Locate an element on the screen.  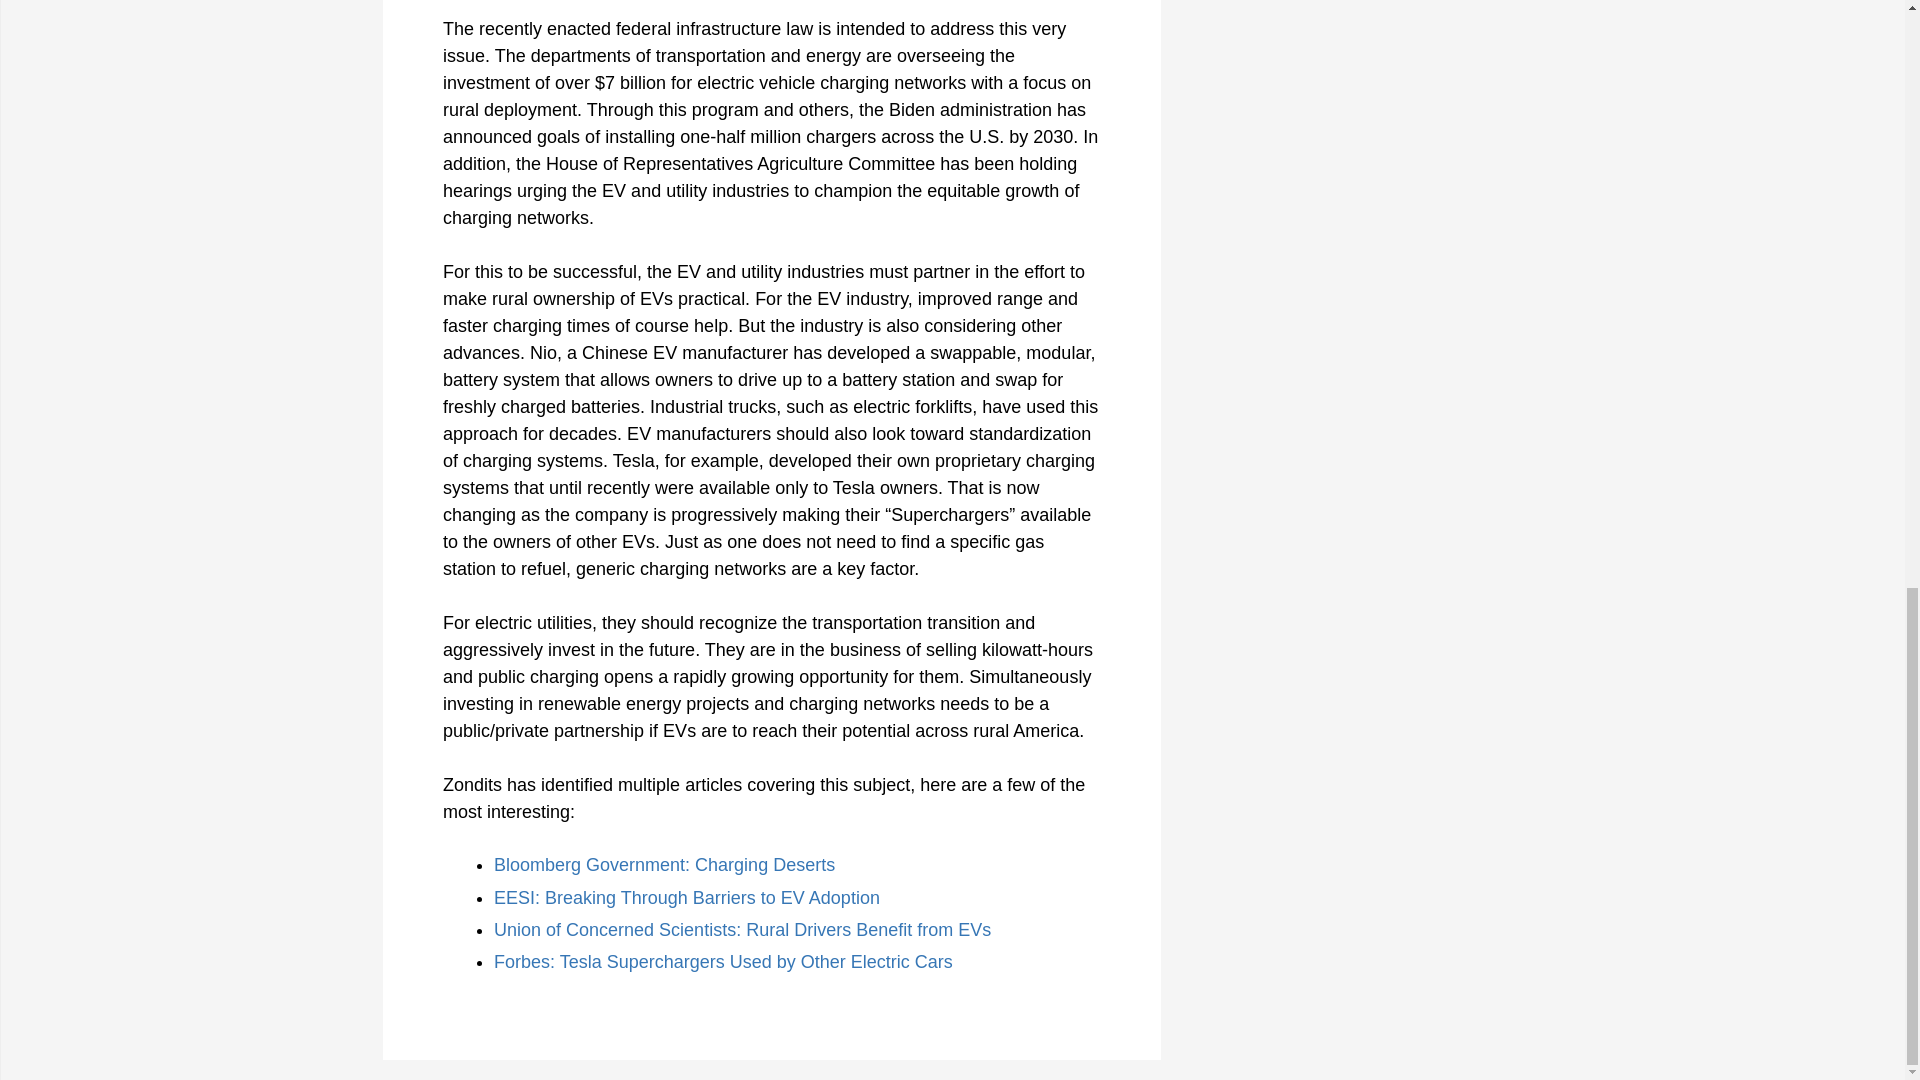
Barriers is located at coordinates (726, 898).